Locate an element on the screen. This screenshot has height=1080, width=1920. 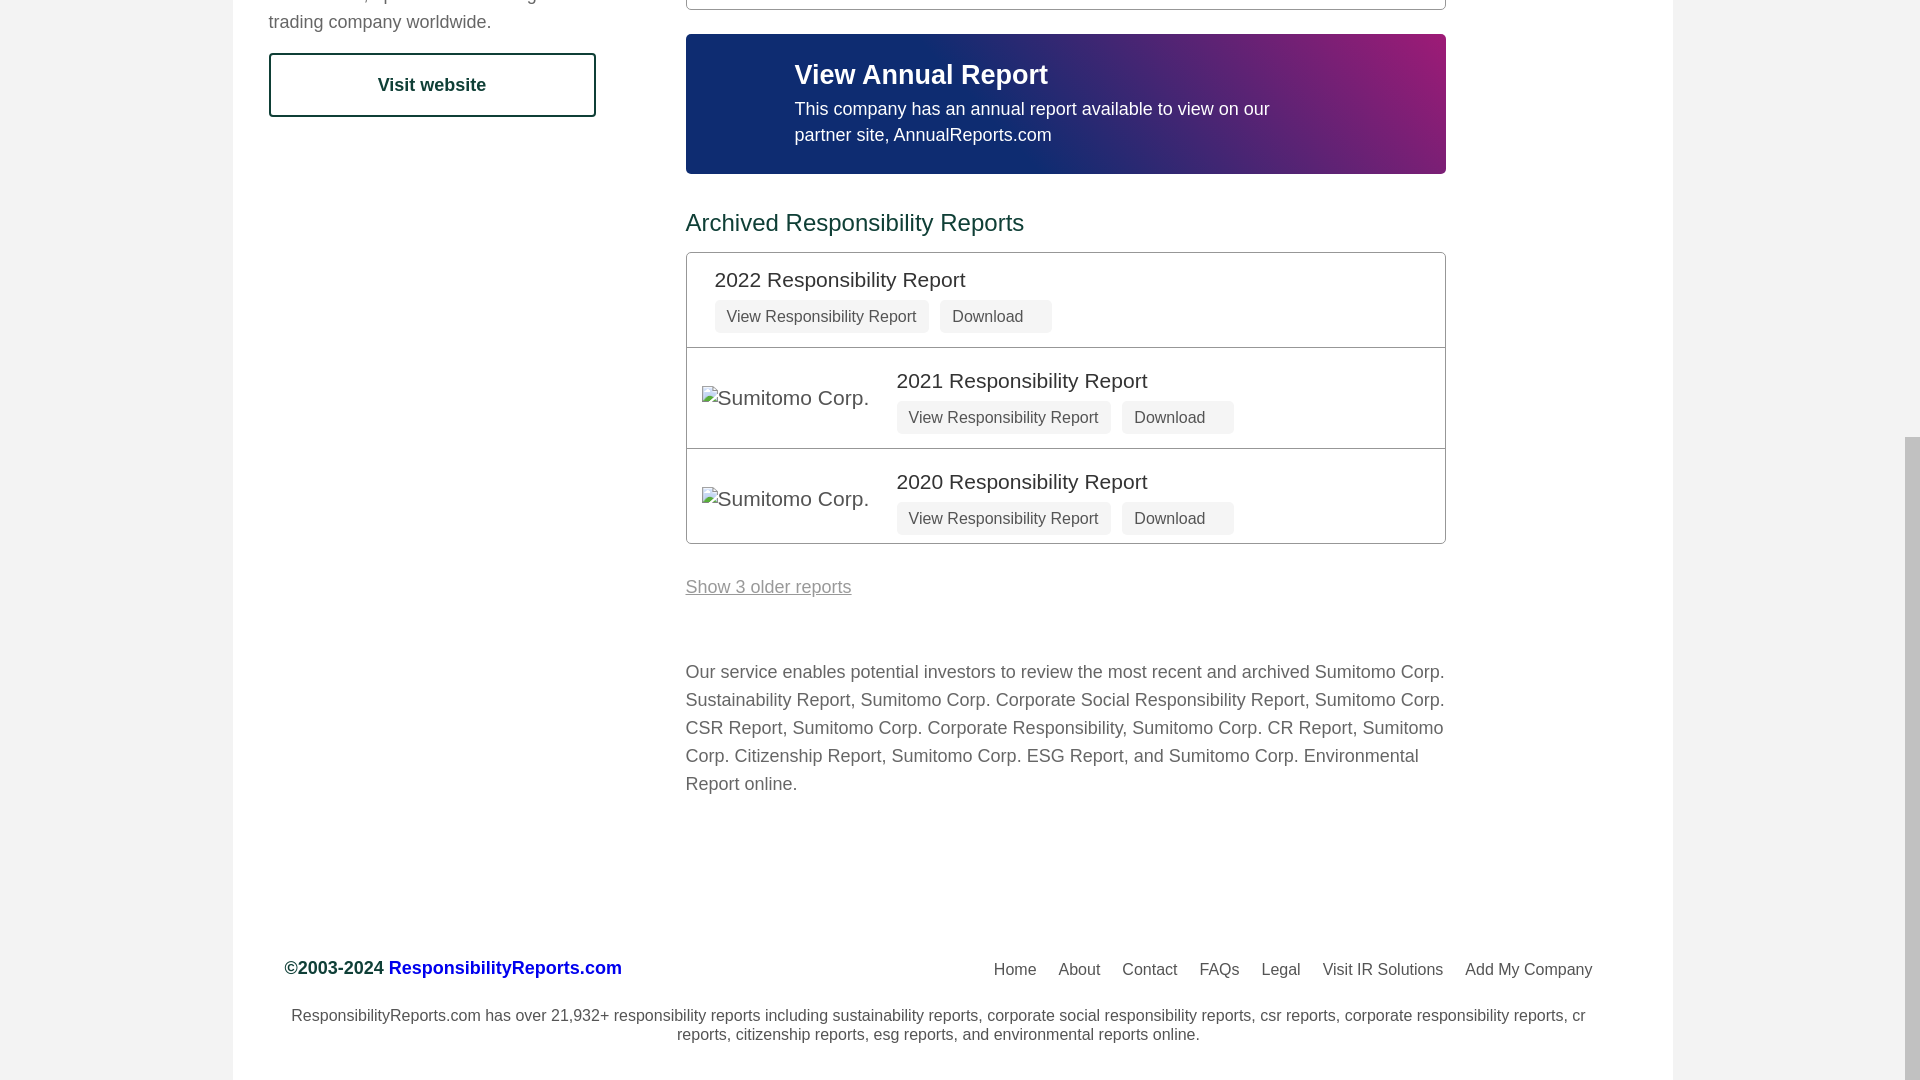
Sumitomo Corp. is located at coordinates (792, 498).